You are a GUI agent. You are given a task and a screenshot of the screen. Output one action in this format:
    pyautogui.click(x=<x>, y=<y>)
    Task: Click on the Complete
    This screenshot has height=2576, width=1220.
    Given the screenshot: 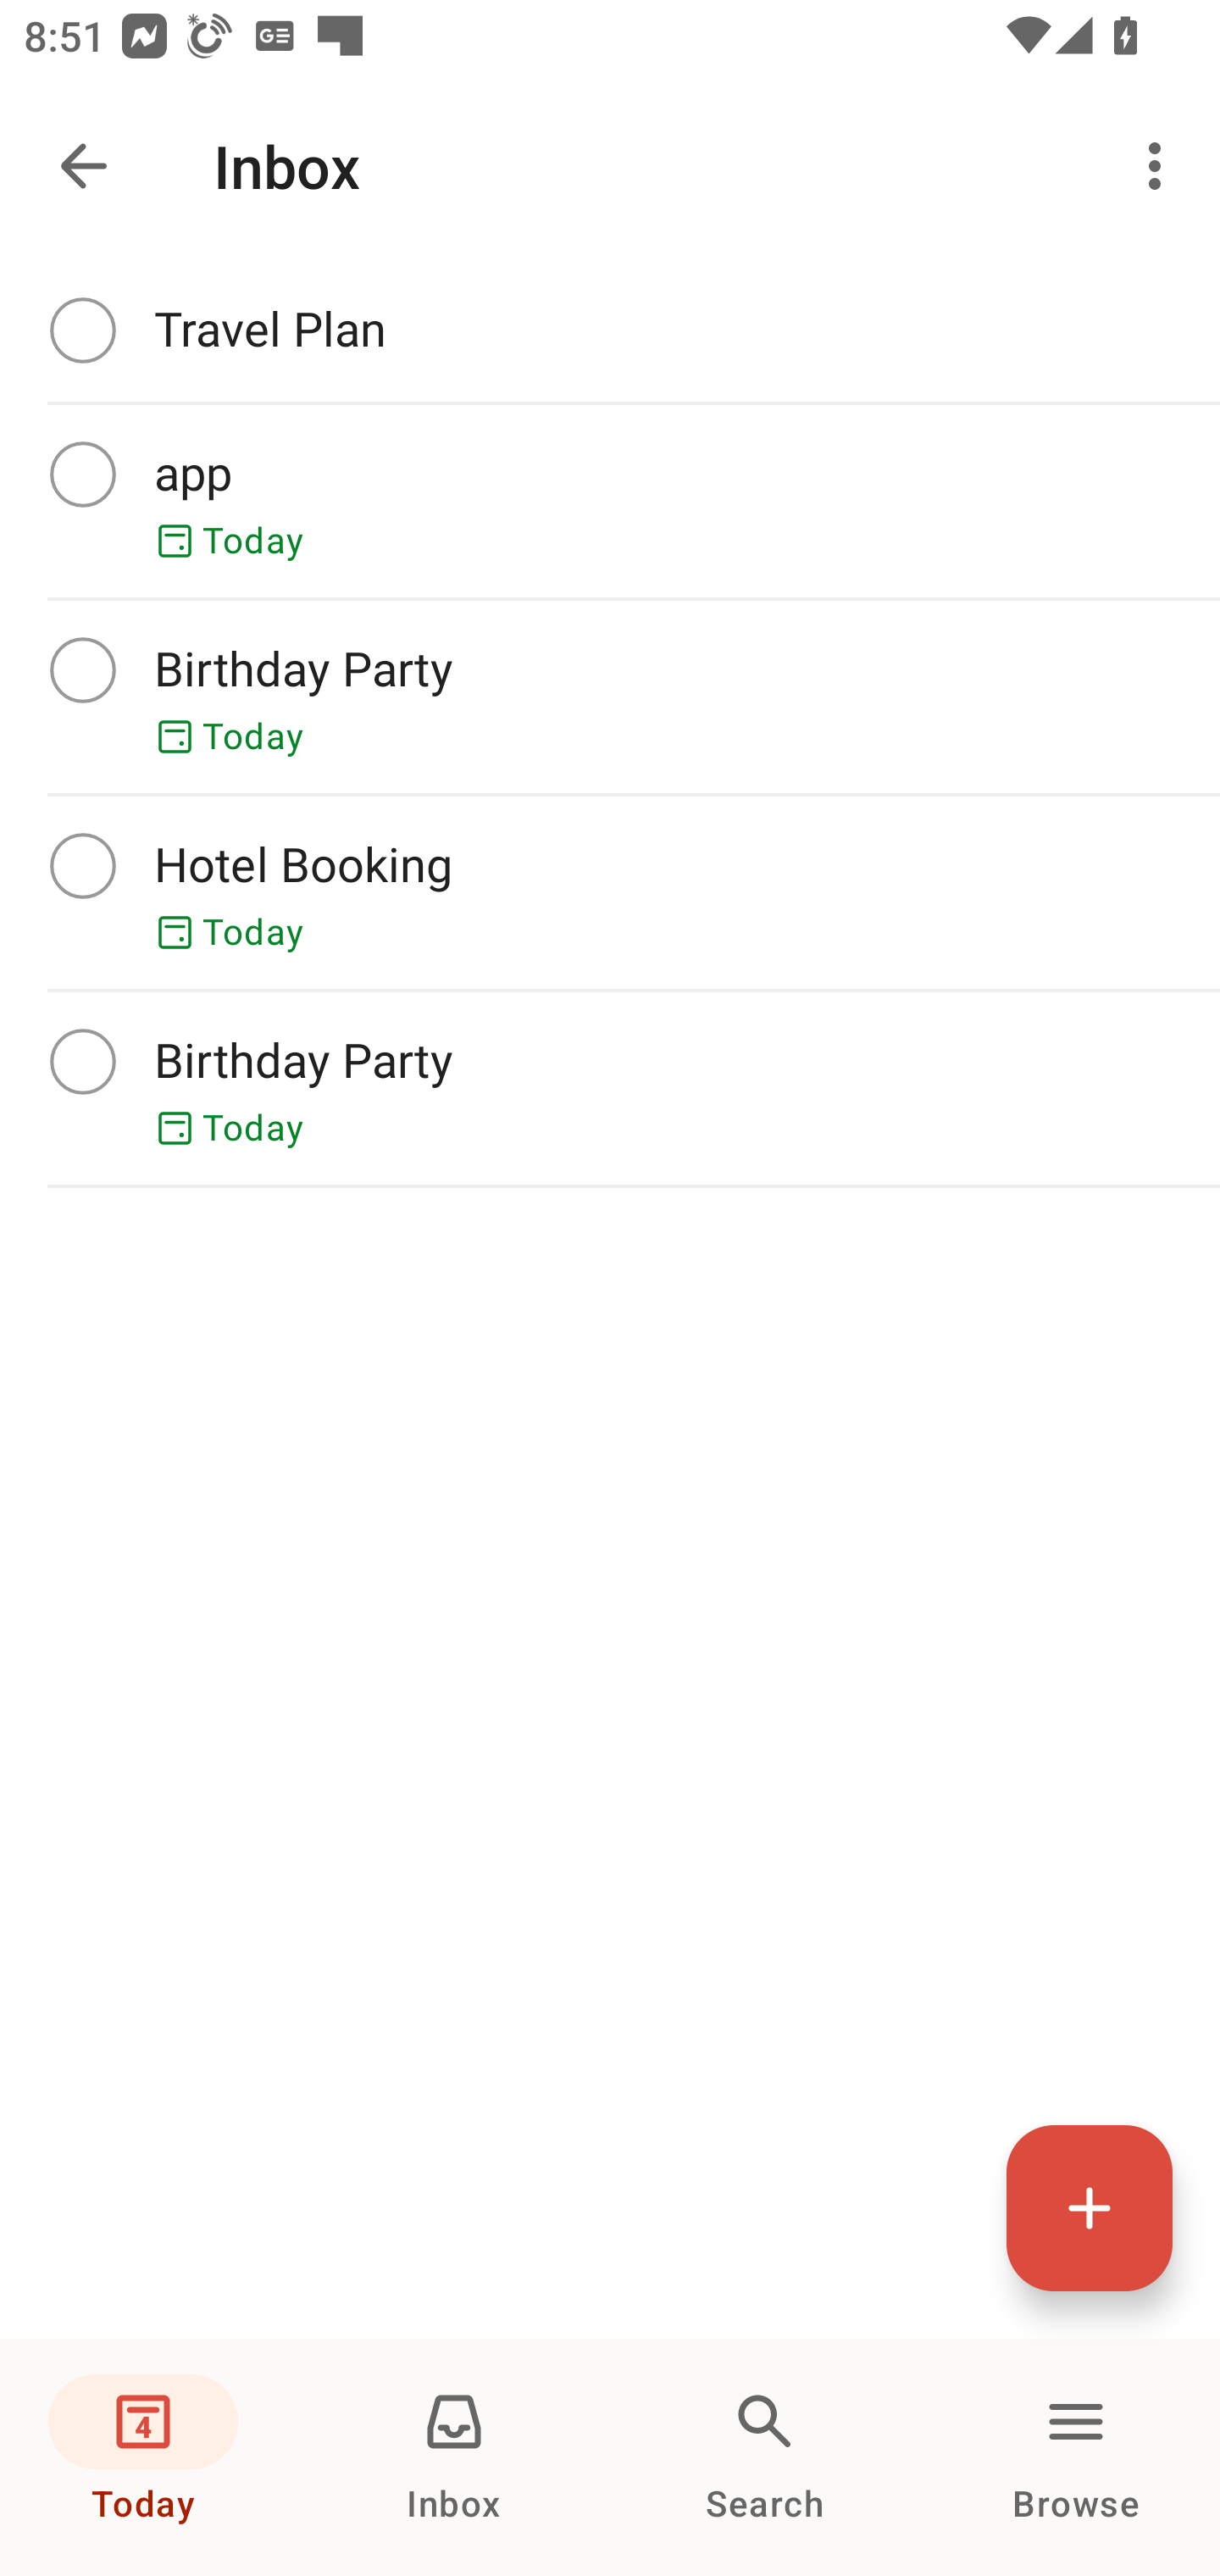 What is the action you would take?
    pyautogui.click(x=82, y=865)
    